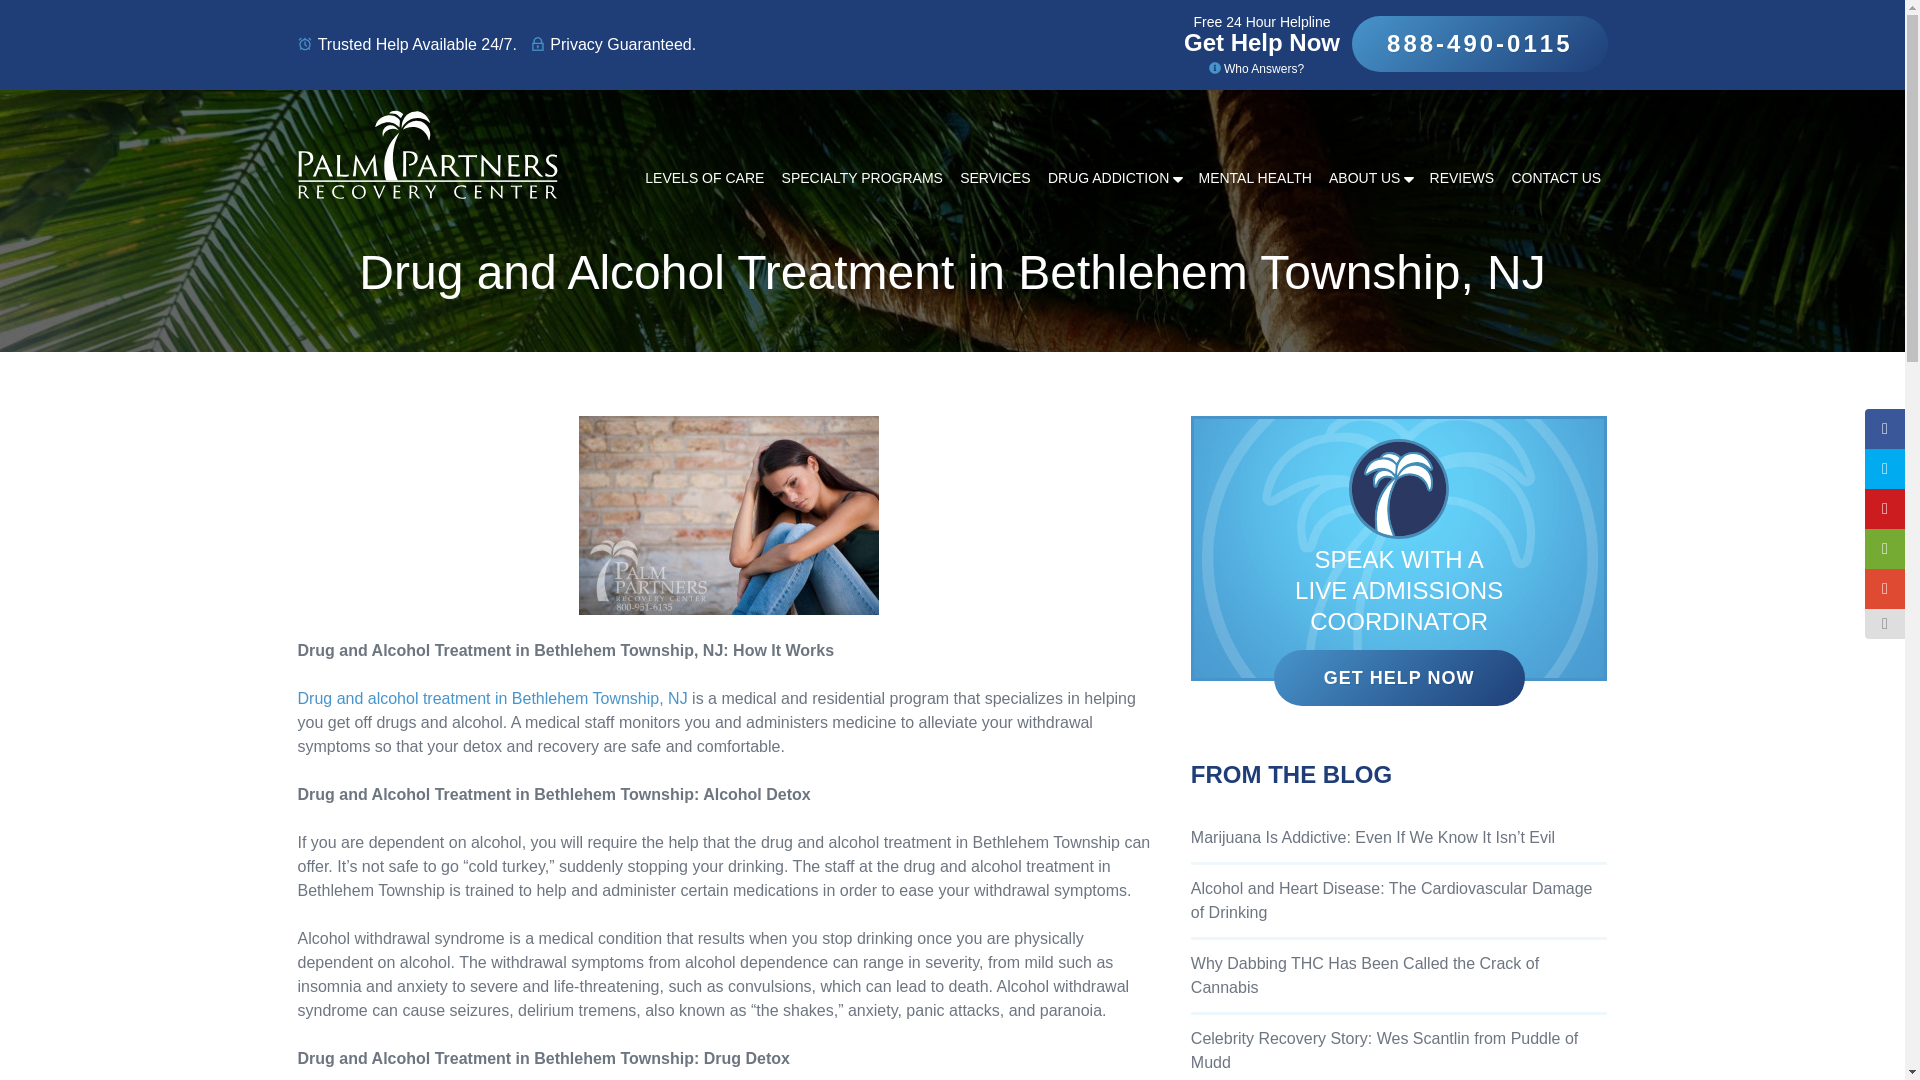  What do you see at coordinates (862, 178) in the screenshot?
I see `SPECIALTY PROGRAMS` at bounding box center [862, 178].